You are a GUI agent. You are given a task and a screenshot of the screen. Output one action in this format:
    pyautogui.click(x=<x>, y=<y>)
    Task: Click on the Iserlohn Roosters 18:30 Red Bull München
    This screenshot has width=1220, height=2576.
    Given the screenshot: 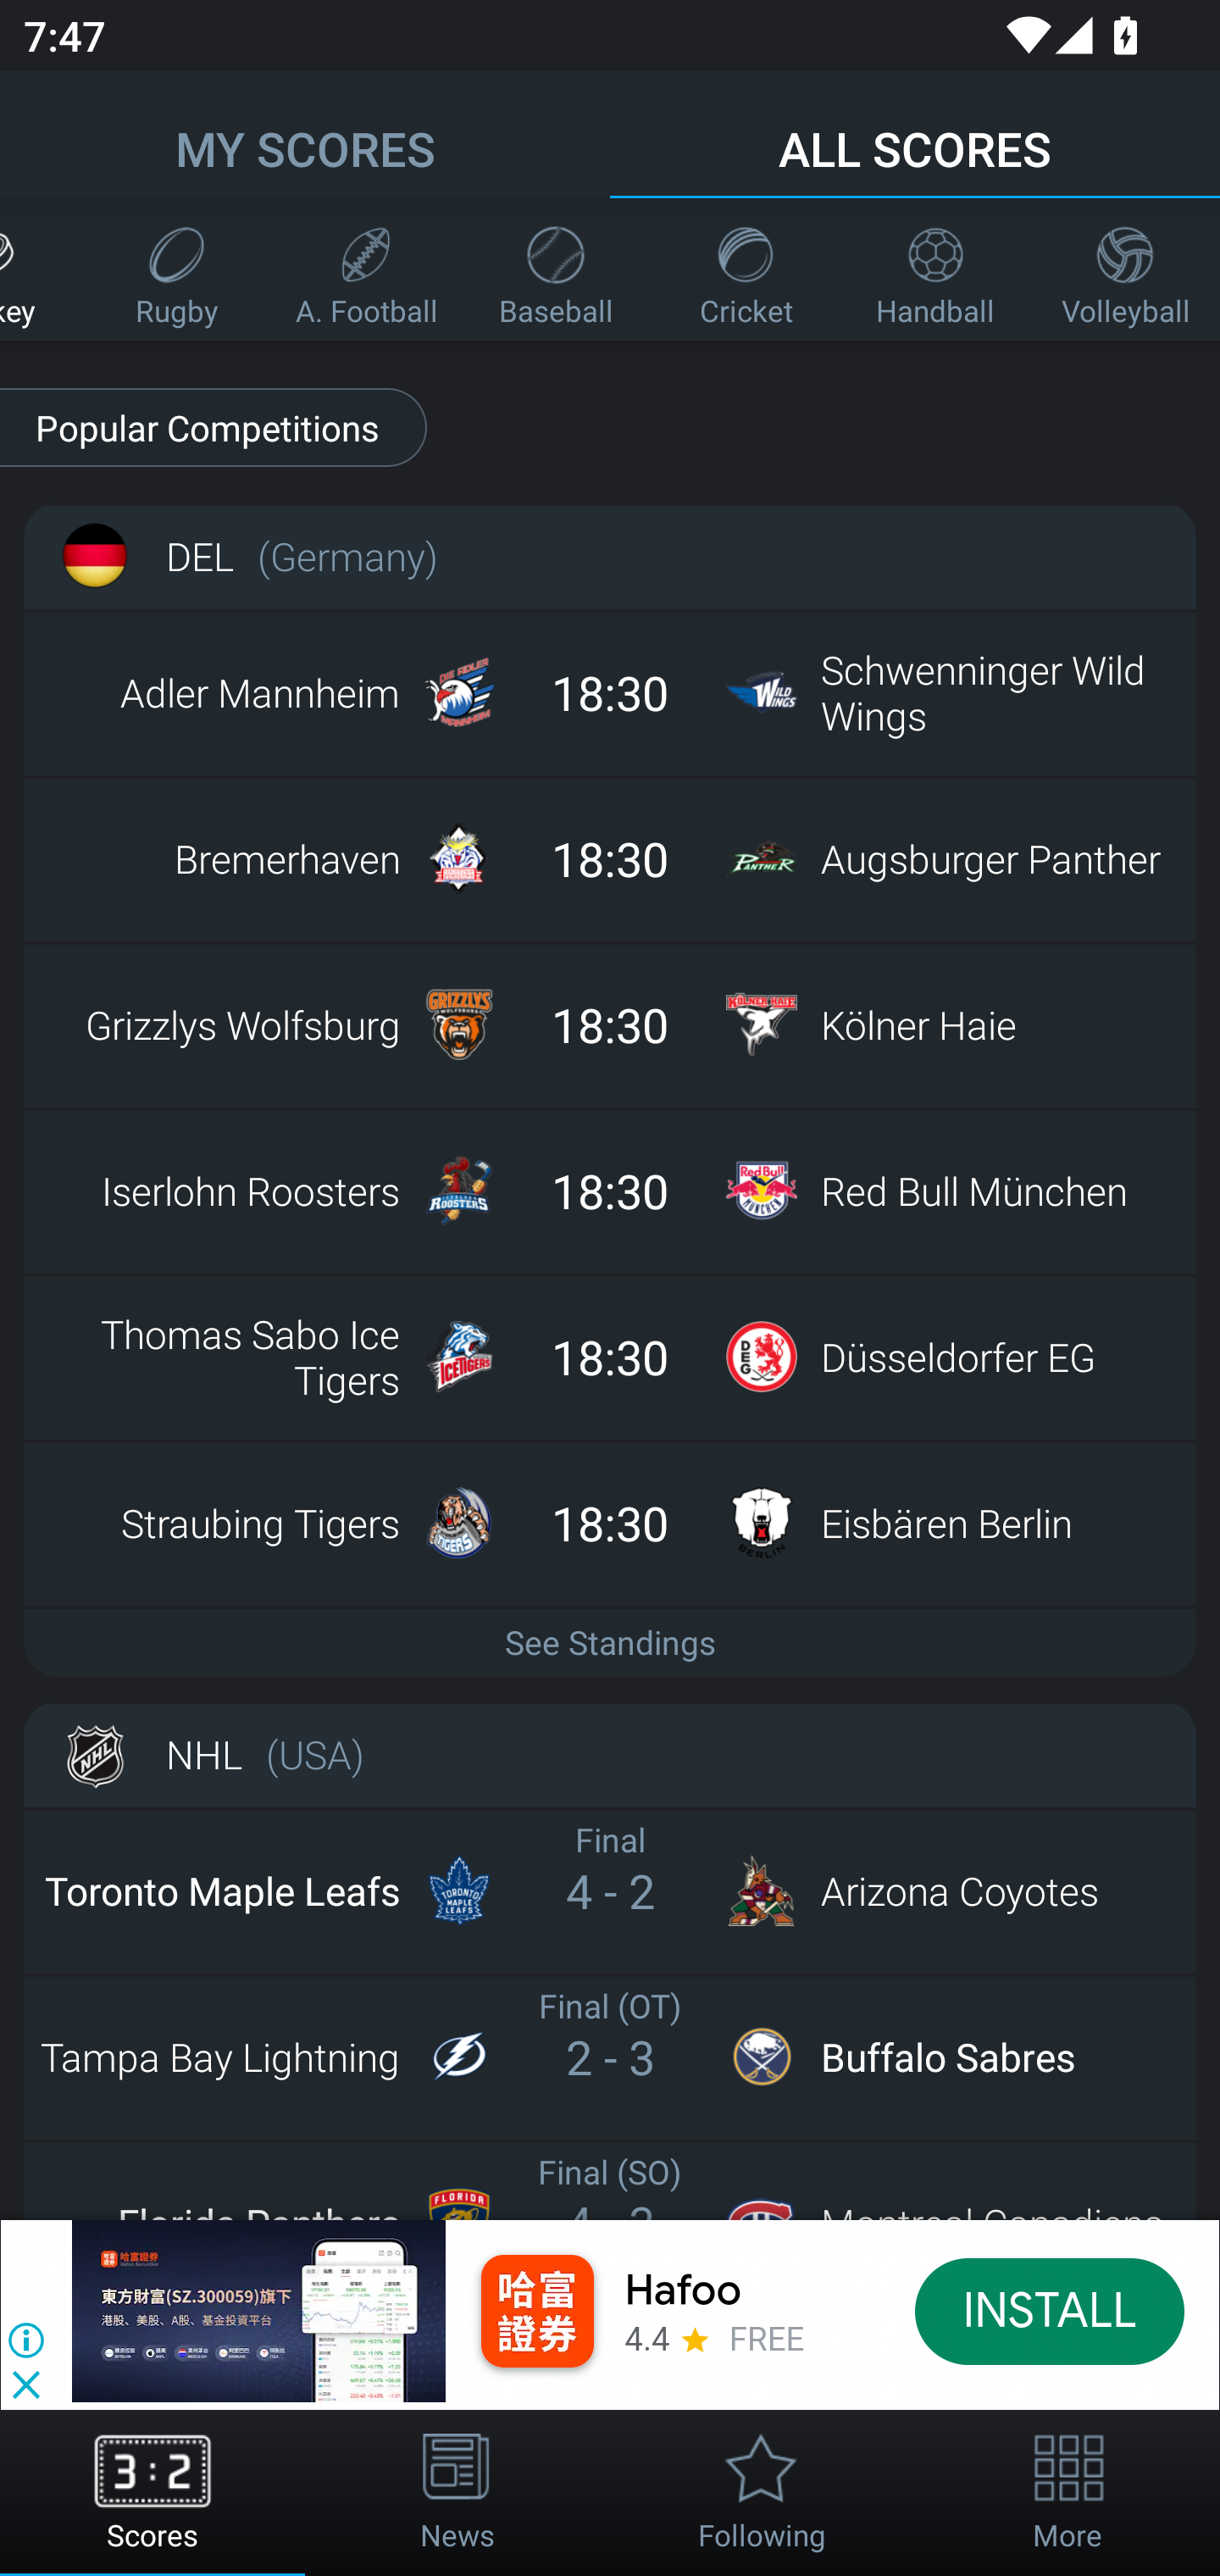 What is the action you would take?
    pyautogui.click(x=610, y=1190)
    